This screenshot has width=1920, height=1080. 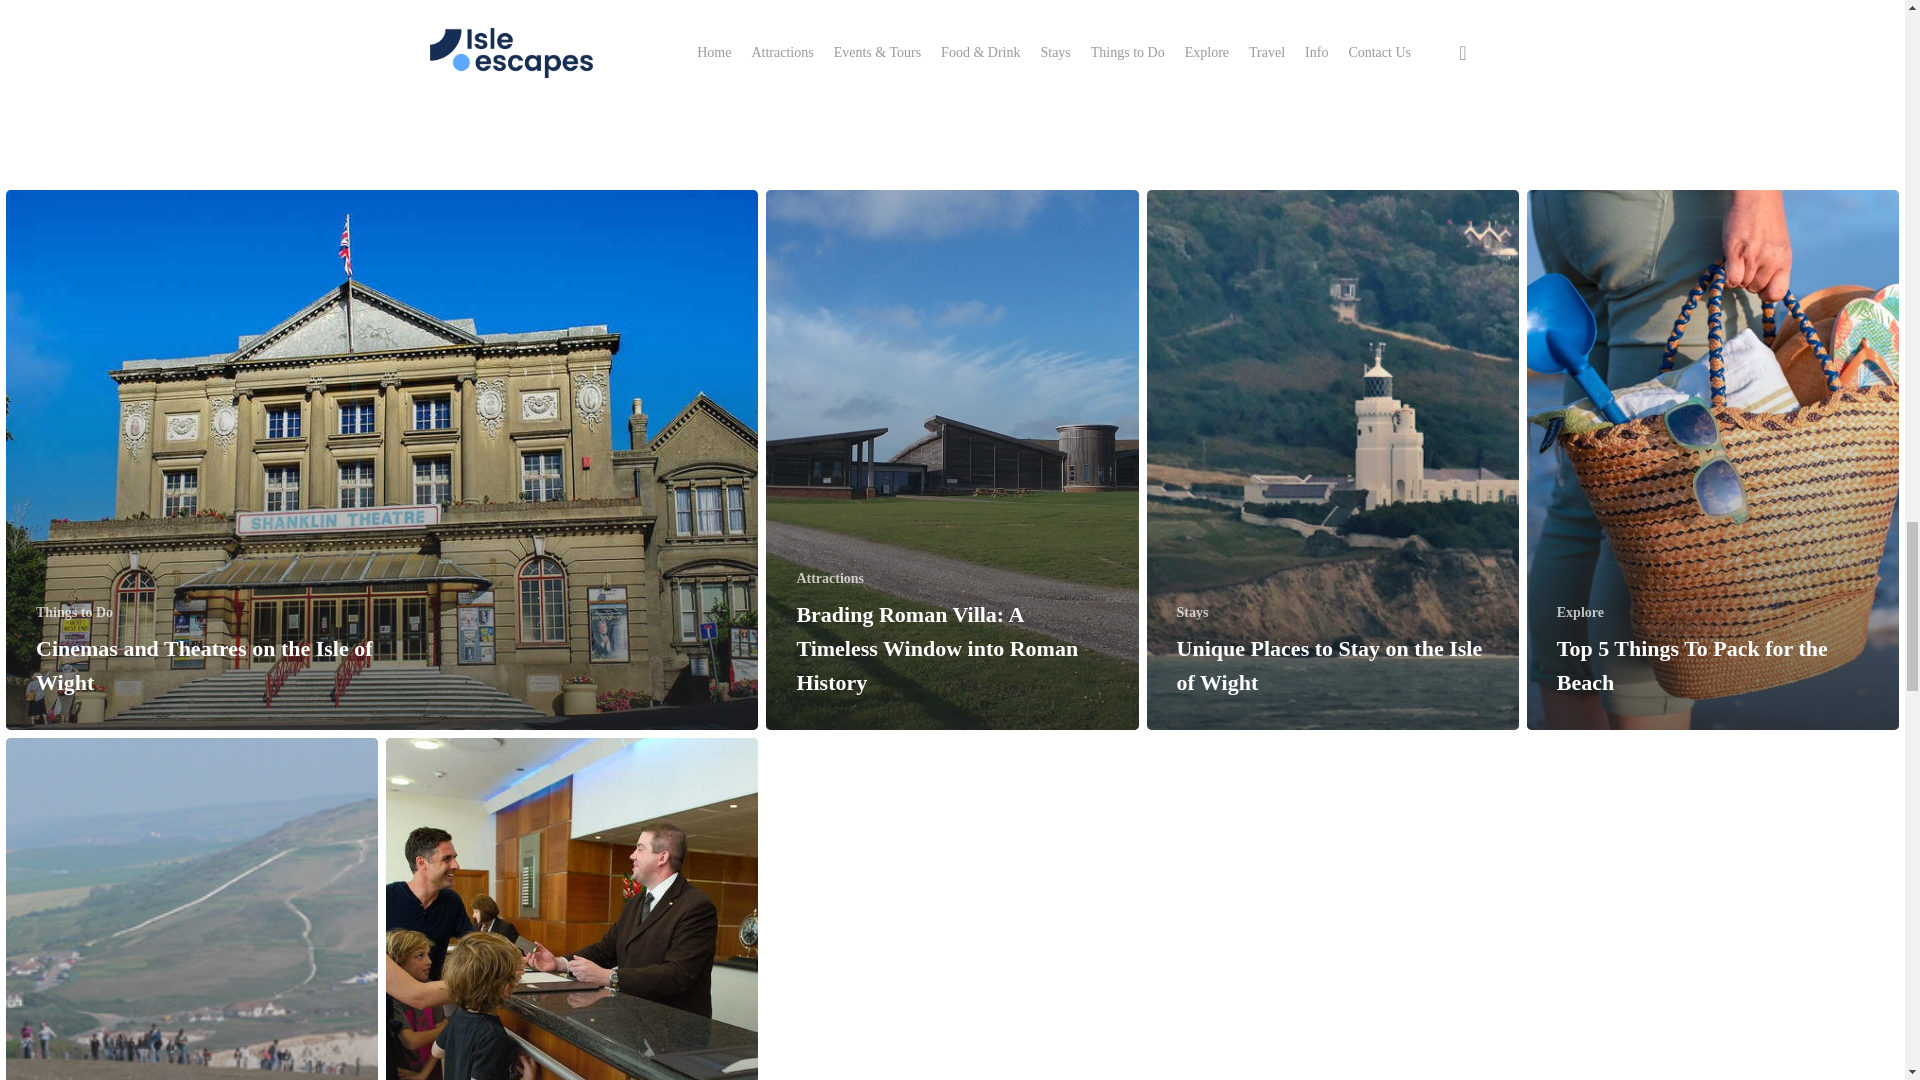 I want to click on Things to Do, so click(x=74, y=612).